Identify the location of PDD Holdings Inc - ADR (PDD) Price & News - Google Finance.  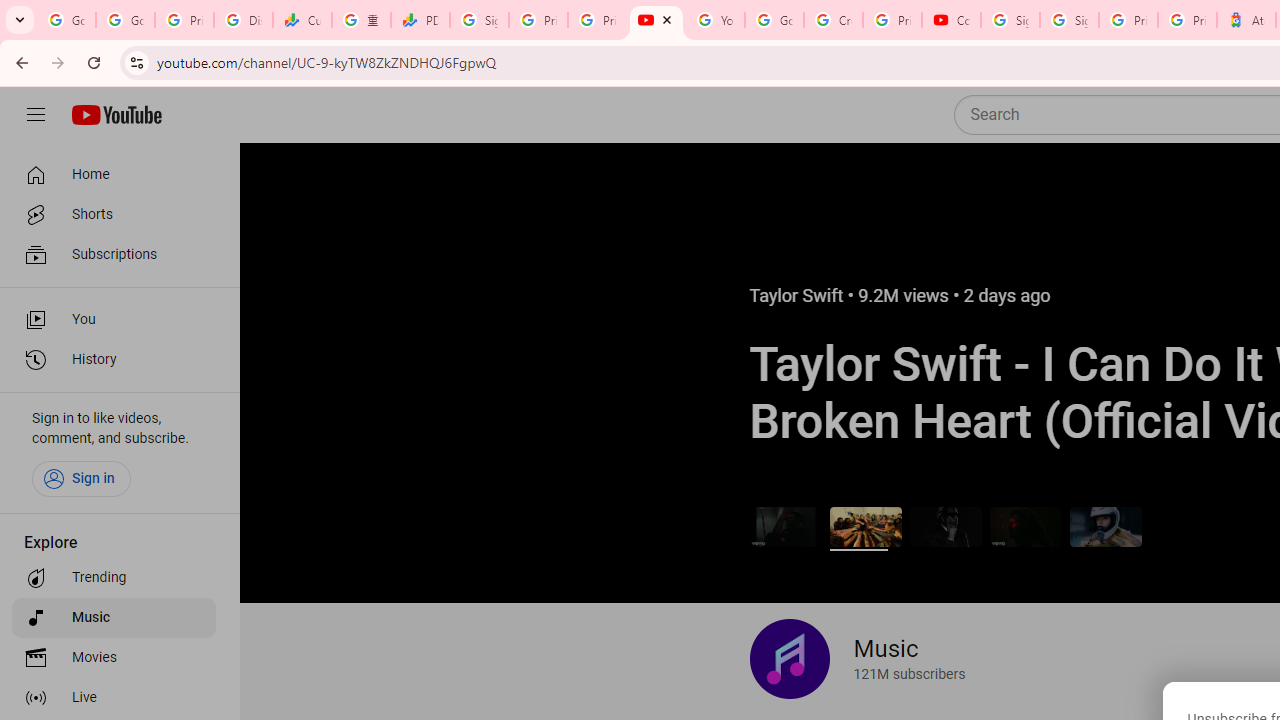
(420, 20).